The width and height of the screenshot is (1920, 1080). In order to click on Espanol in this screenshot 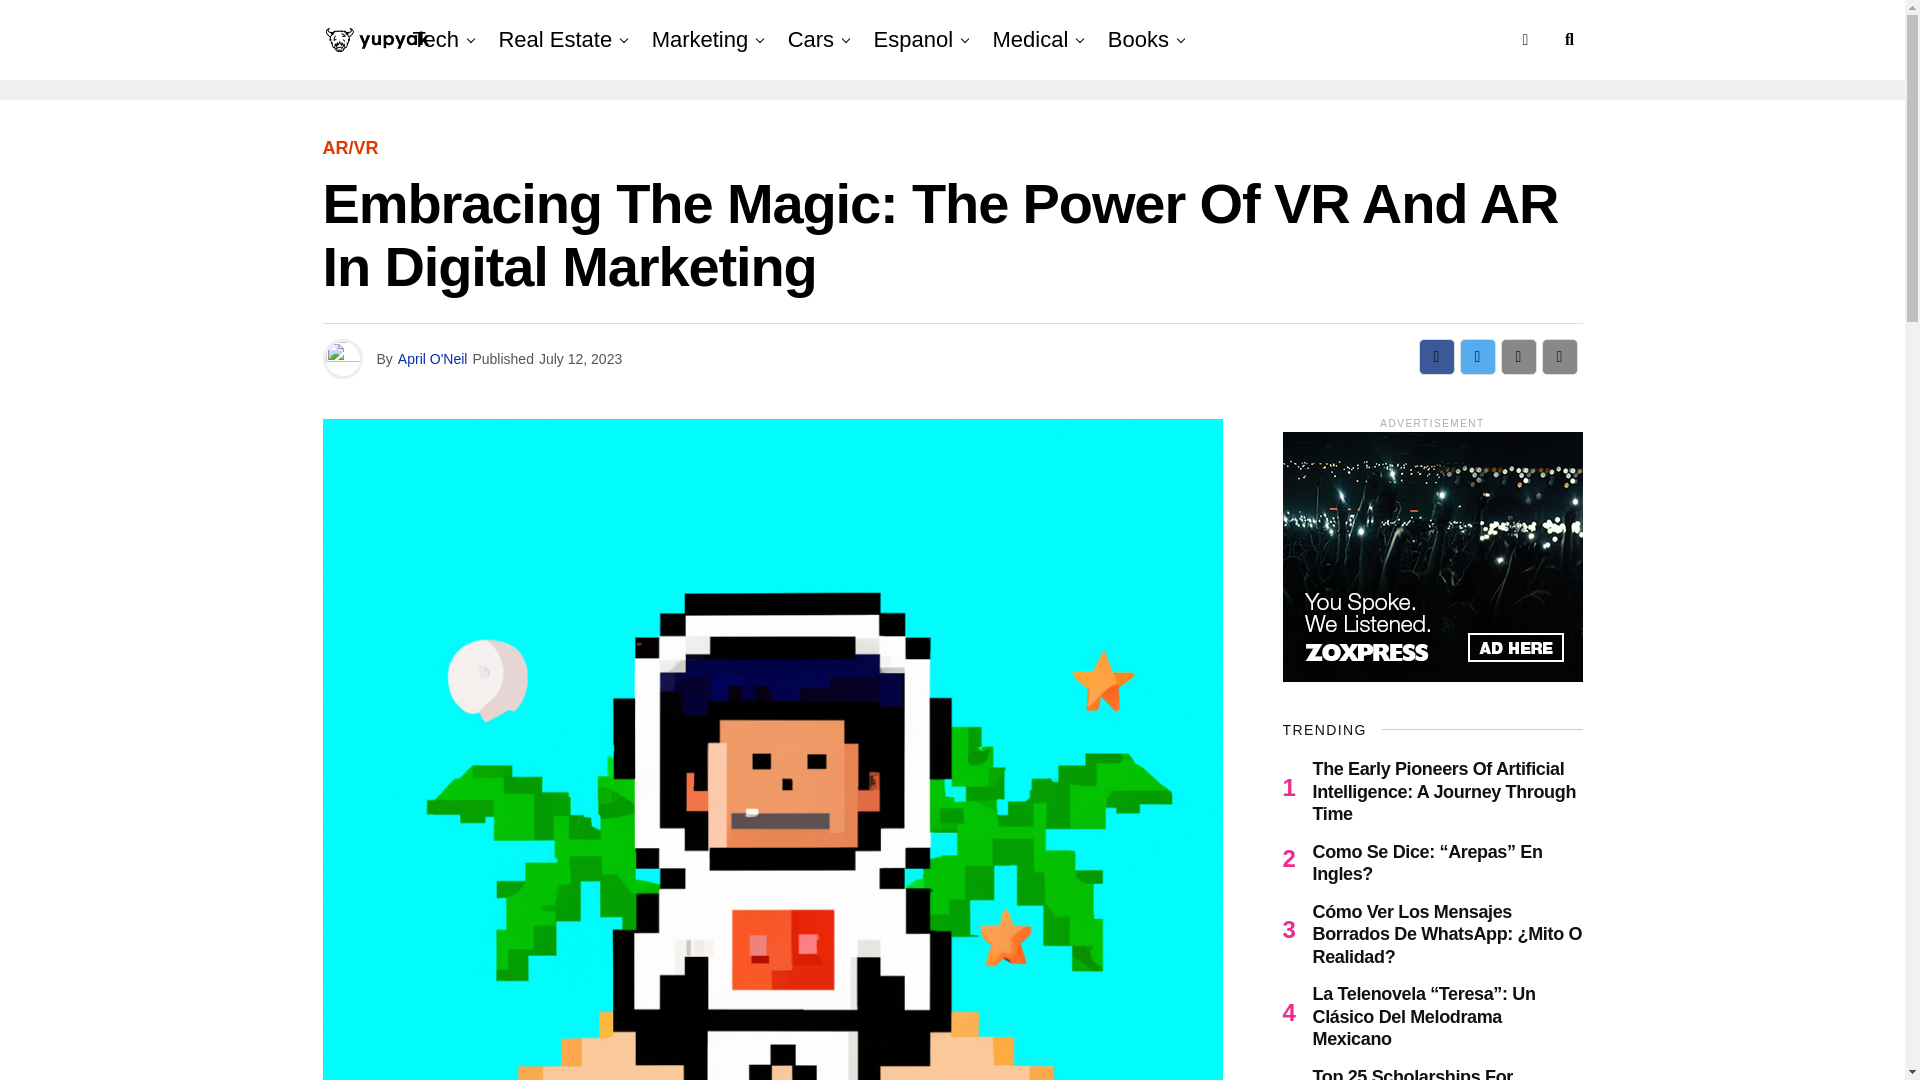, I will do `click(914, 40)`.